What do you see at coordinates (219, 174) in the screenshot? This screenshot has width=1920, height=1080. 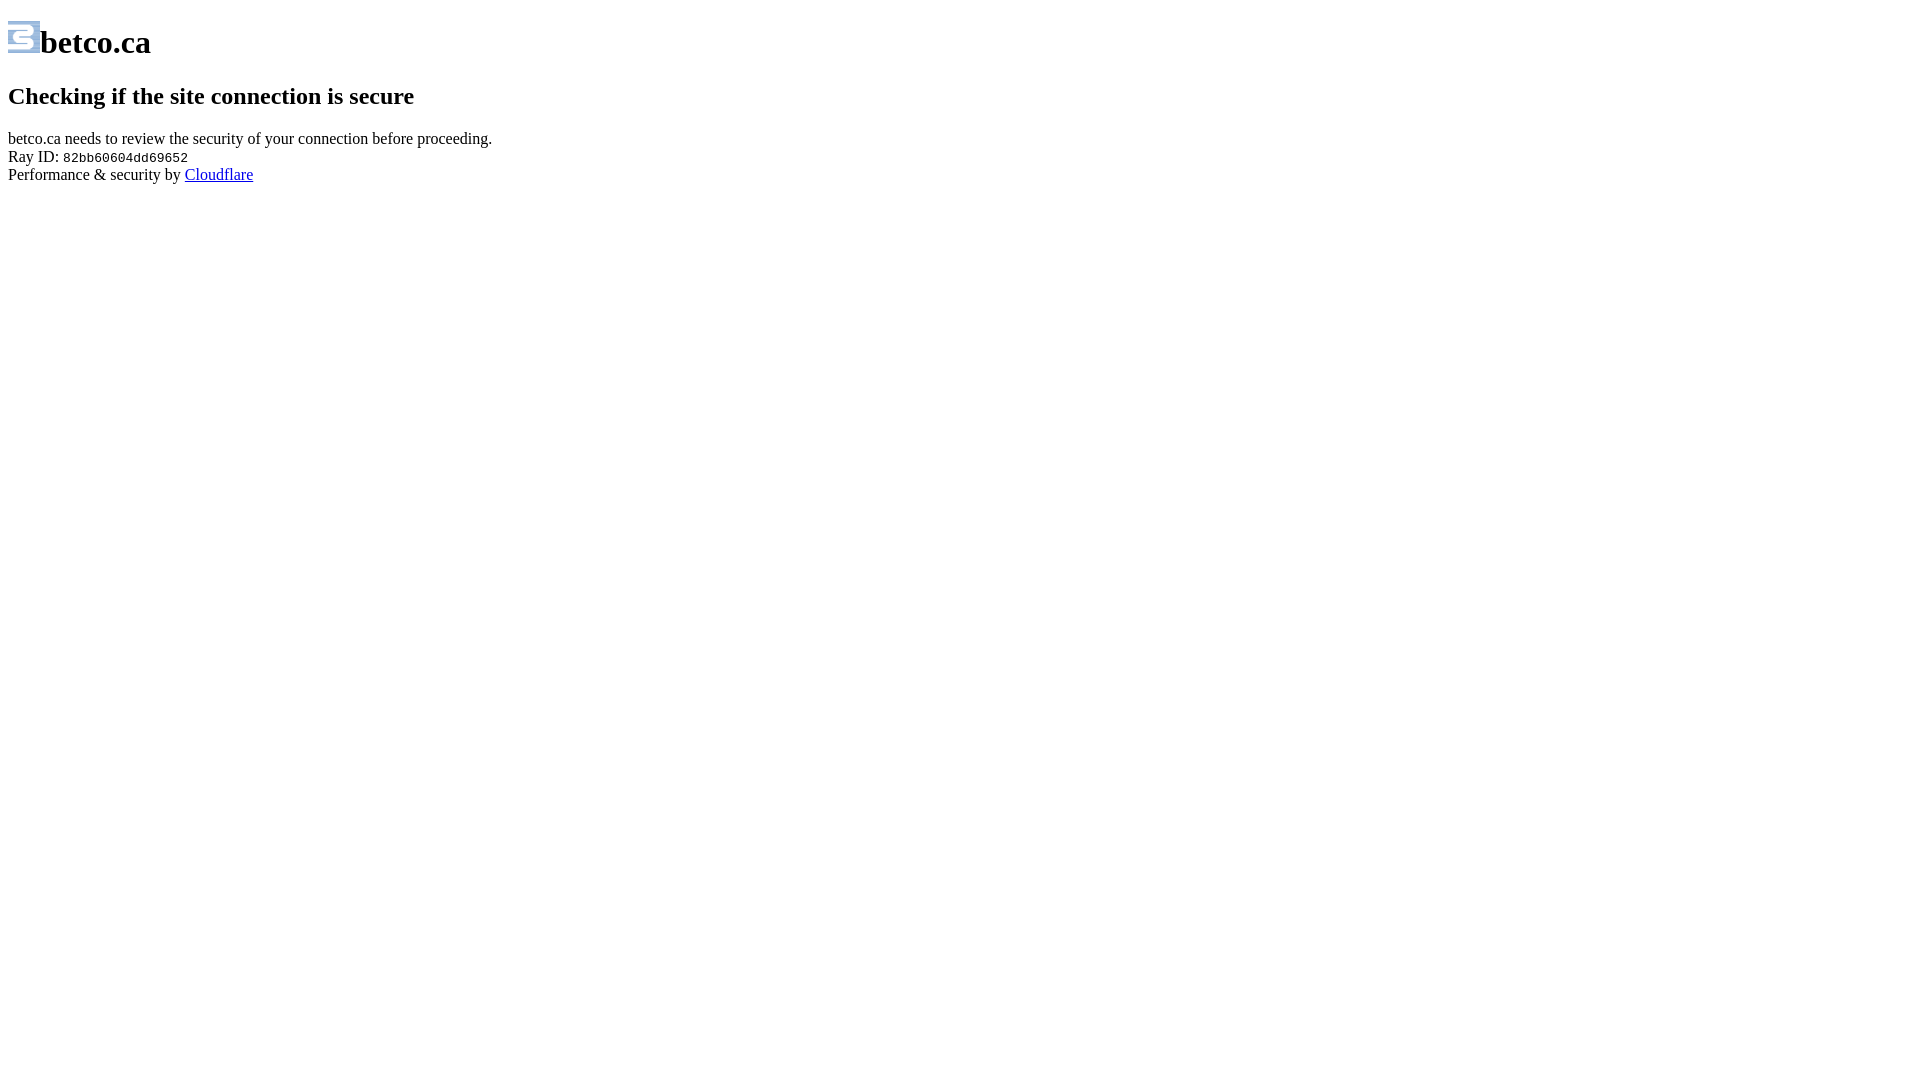 I see `Cloudflare` at bounding box center [219, 174].